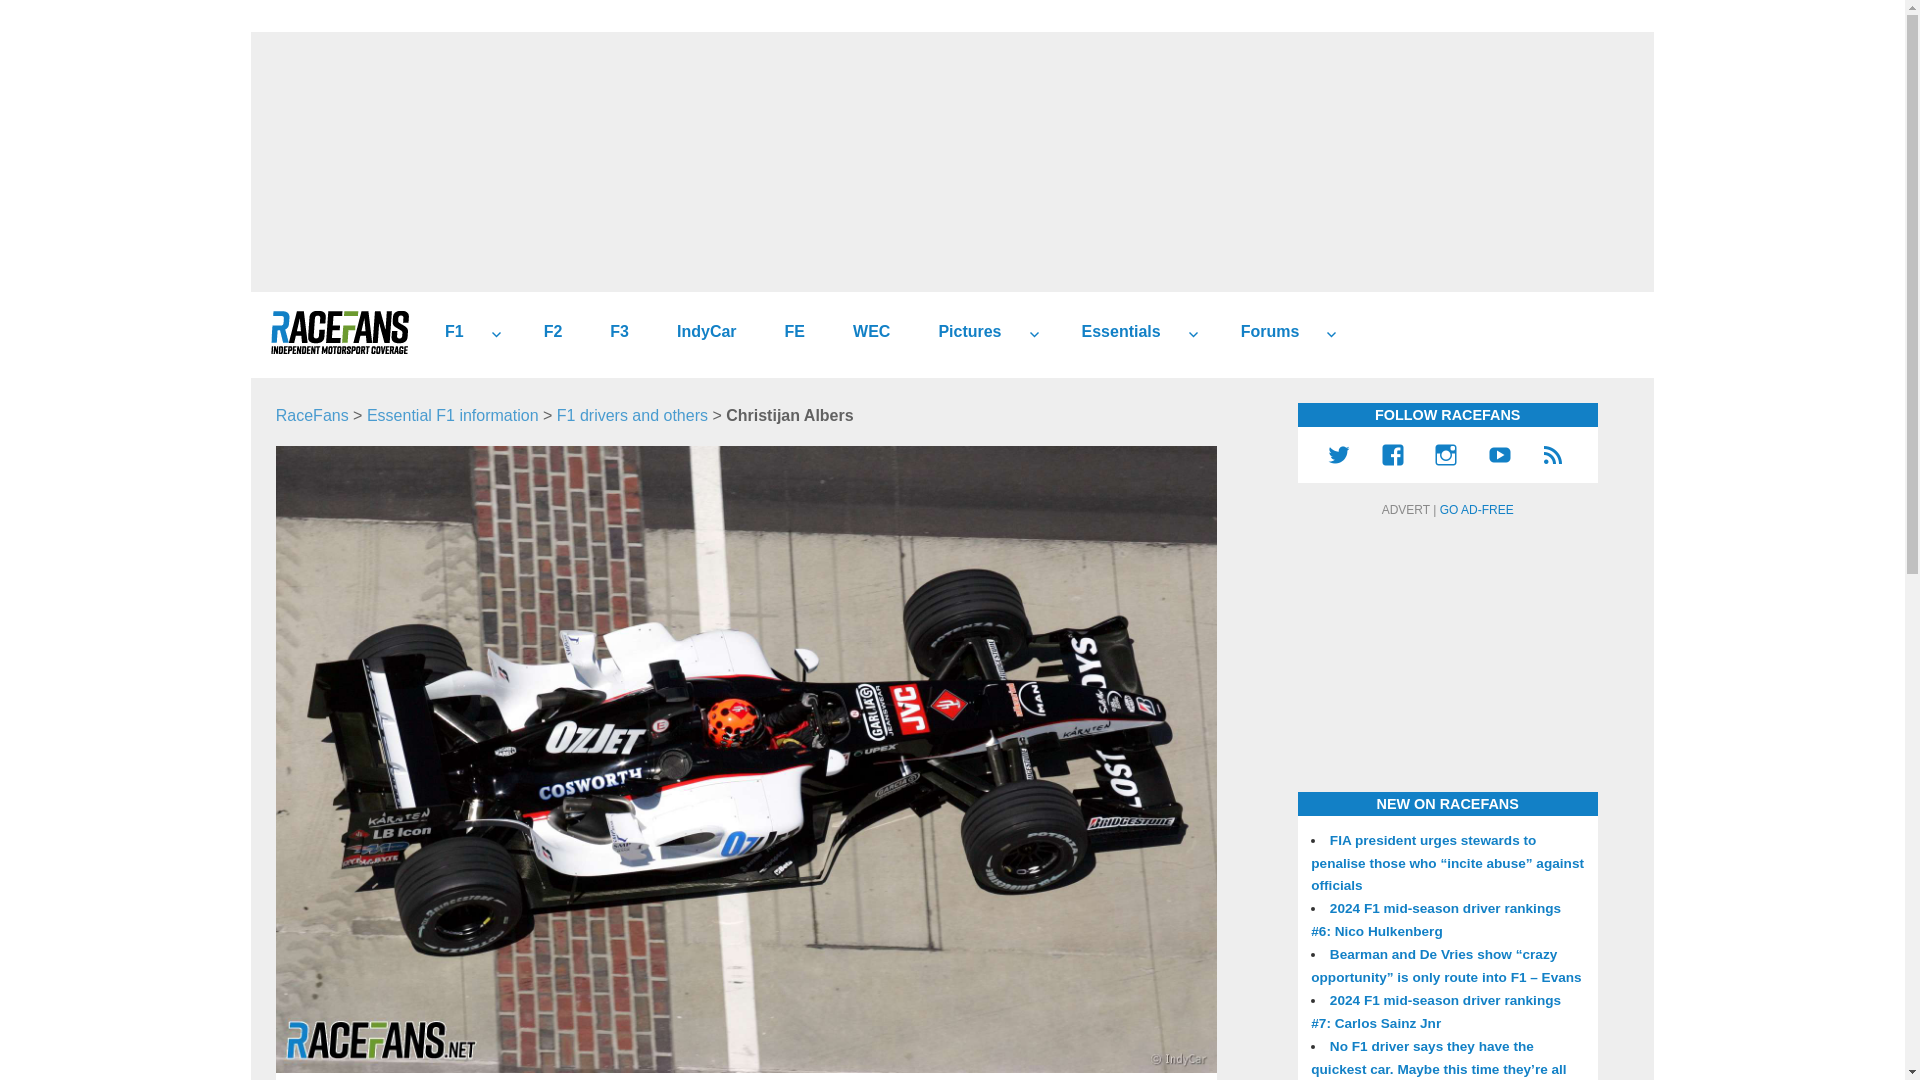  What do you see at coordinates (1192, 334) in the screenshot?
I see `expand child menu` at bounding box center [1192, 334].